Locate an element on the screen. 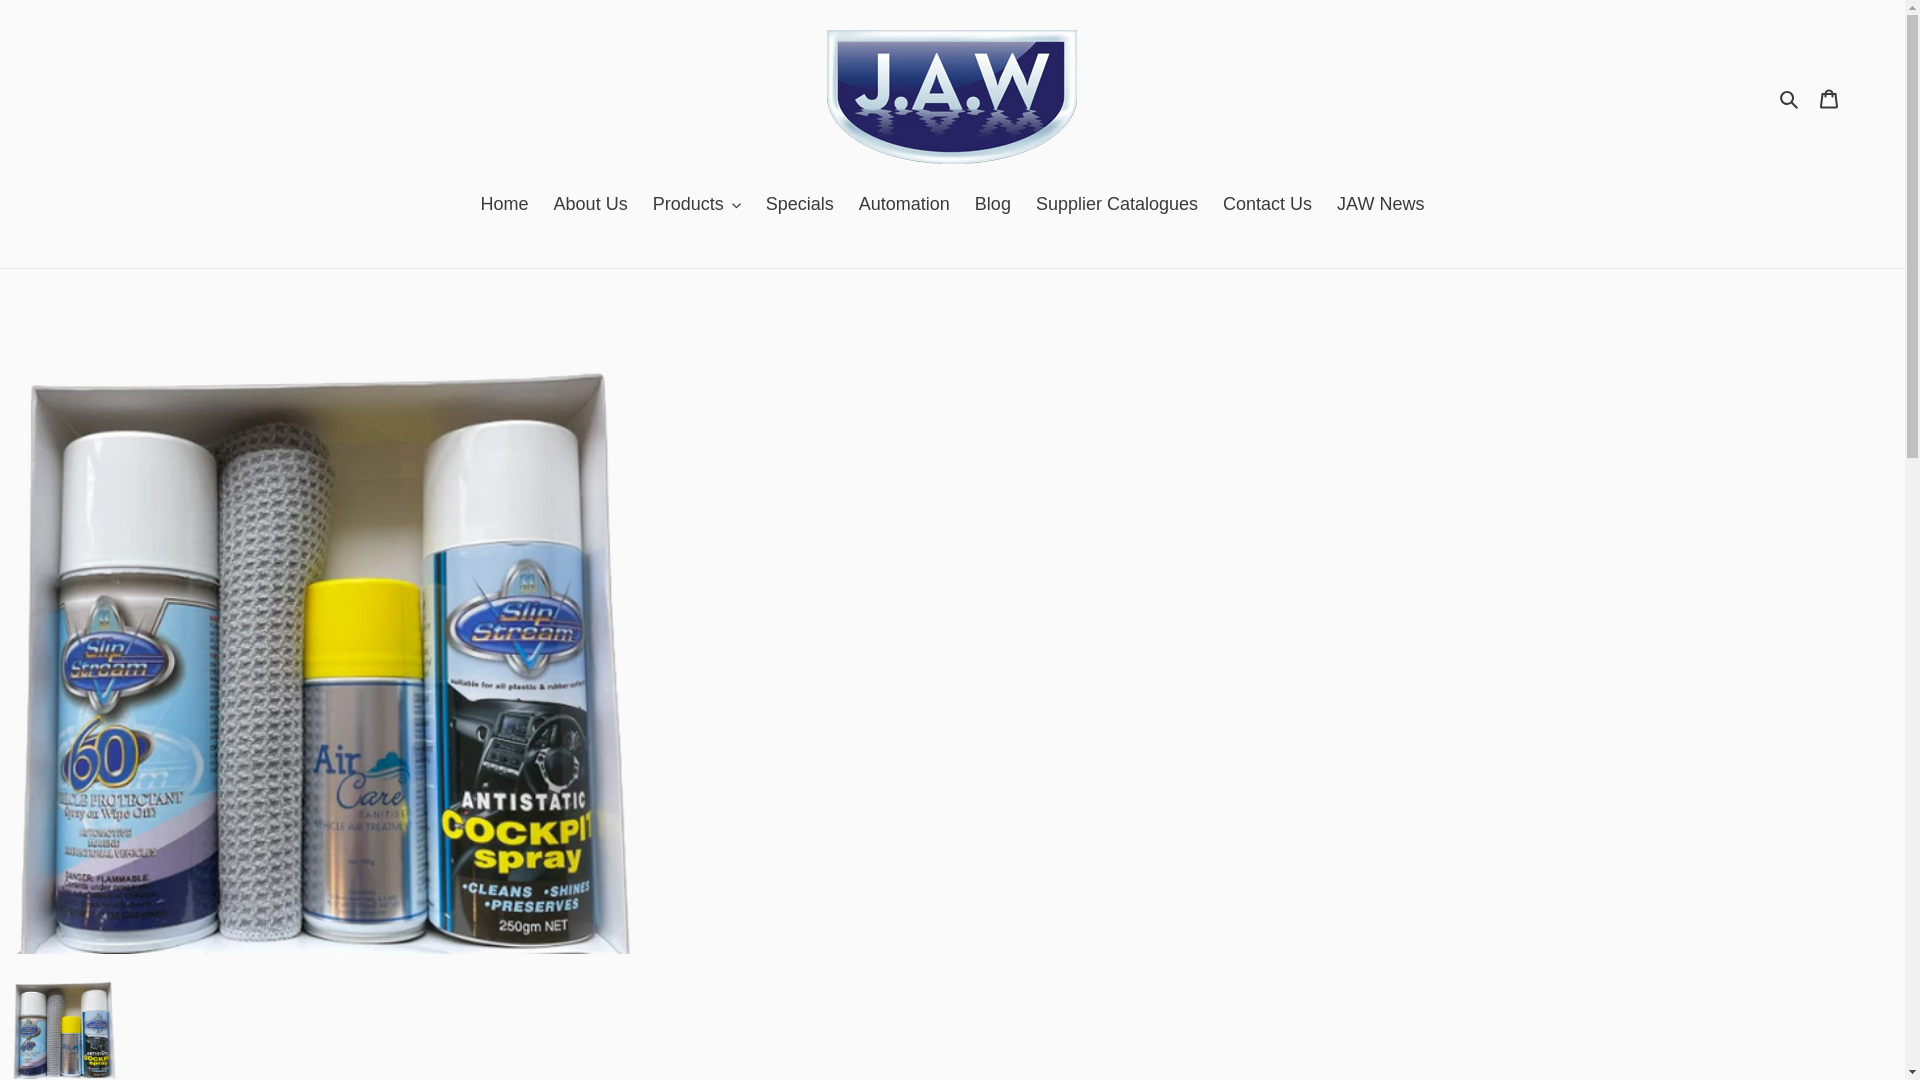  Search is located at coordinates (1790, 98).